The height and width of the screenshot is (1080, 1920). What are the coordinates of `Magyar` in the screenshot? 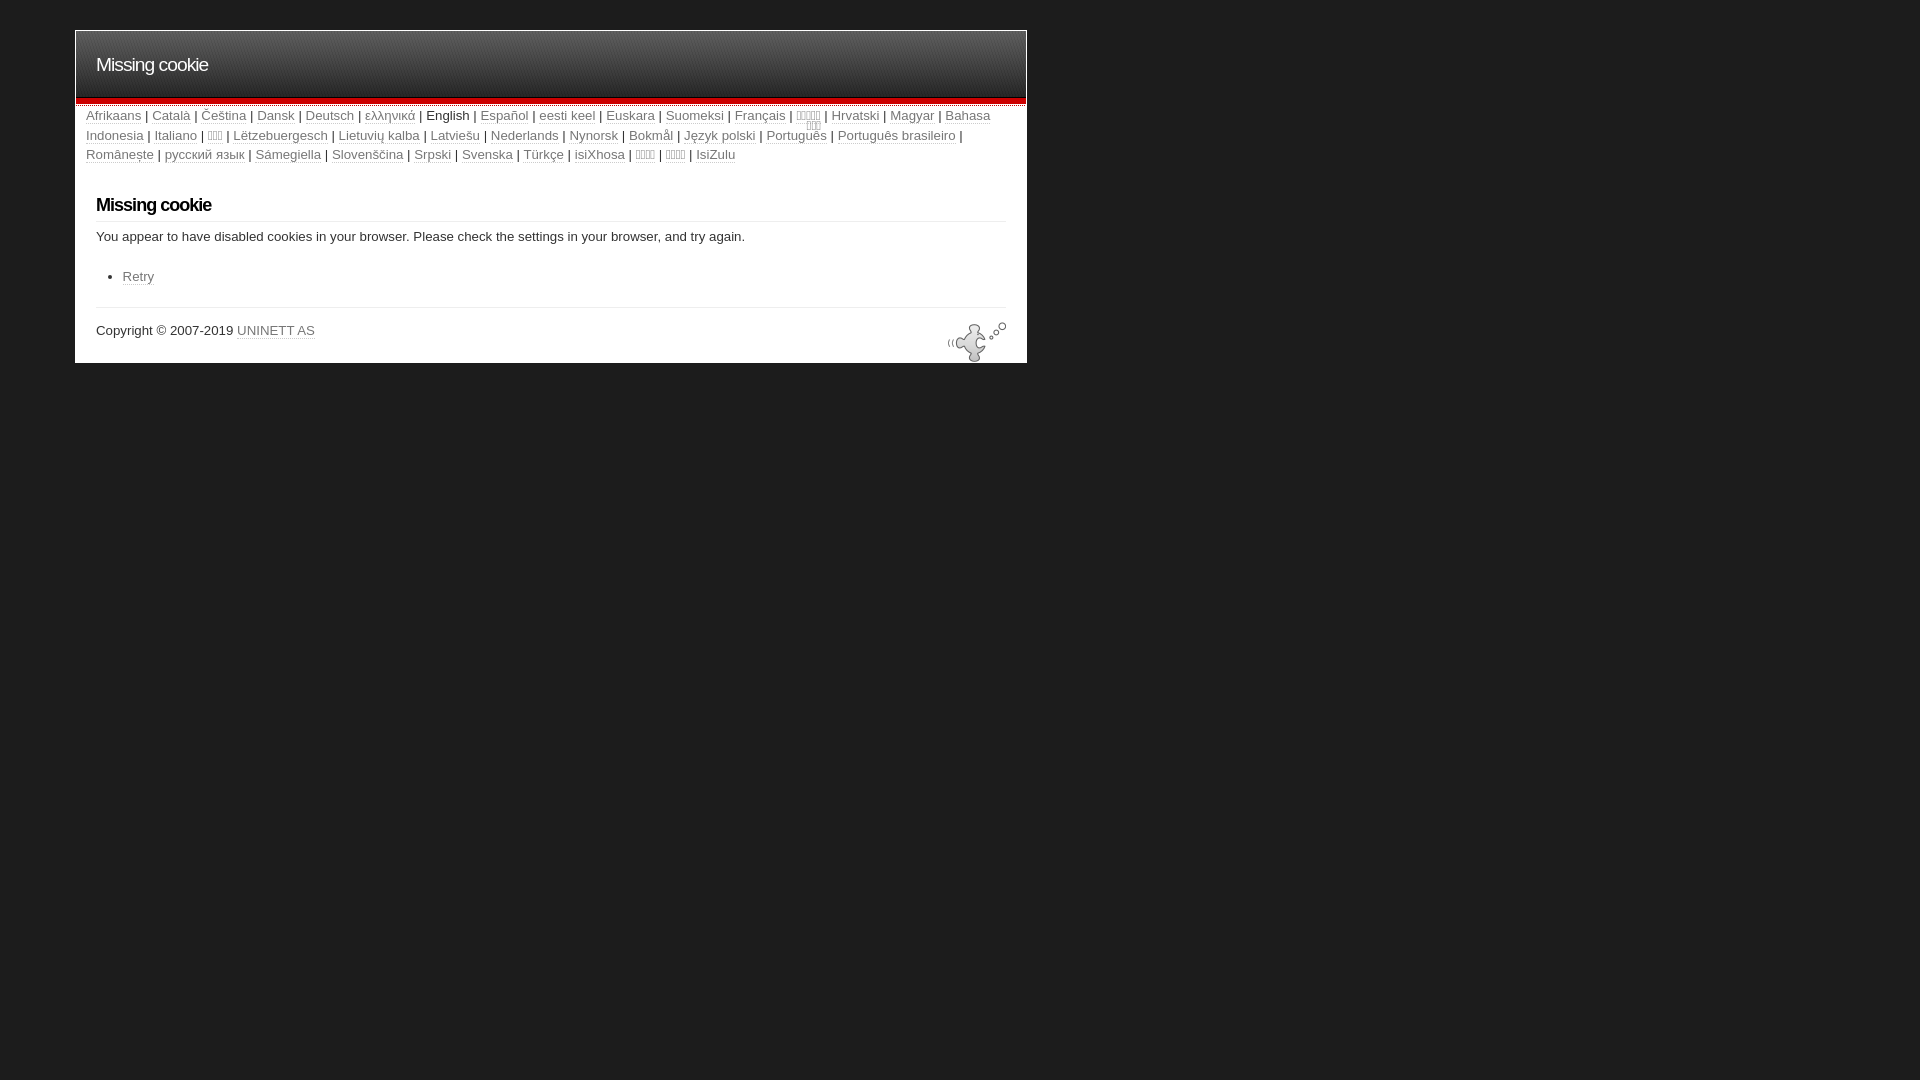 It's located at (912, 116).